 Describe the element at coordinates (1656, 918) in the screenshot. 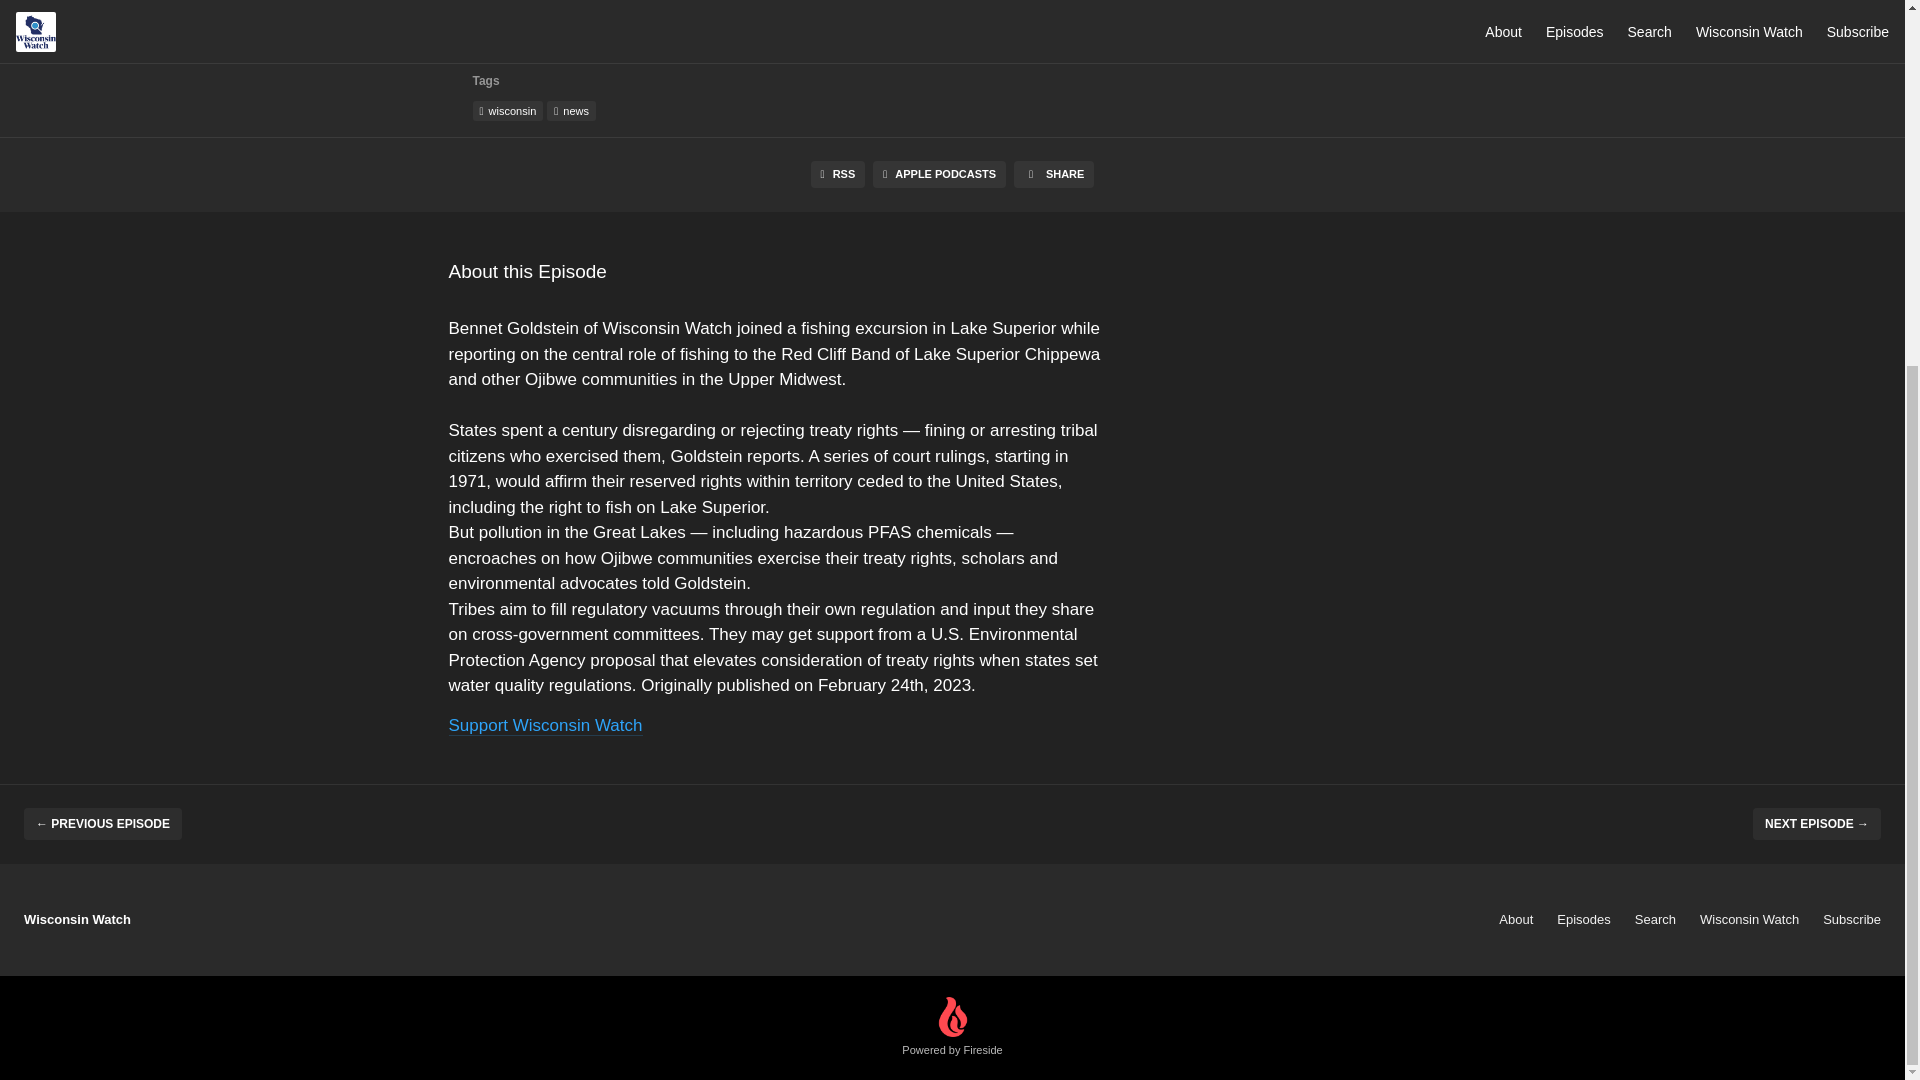

I see `Search` at that location.